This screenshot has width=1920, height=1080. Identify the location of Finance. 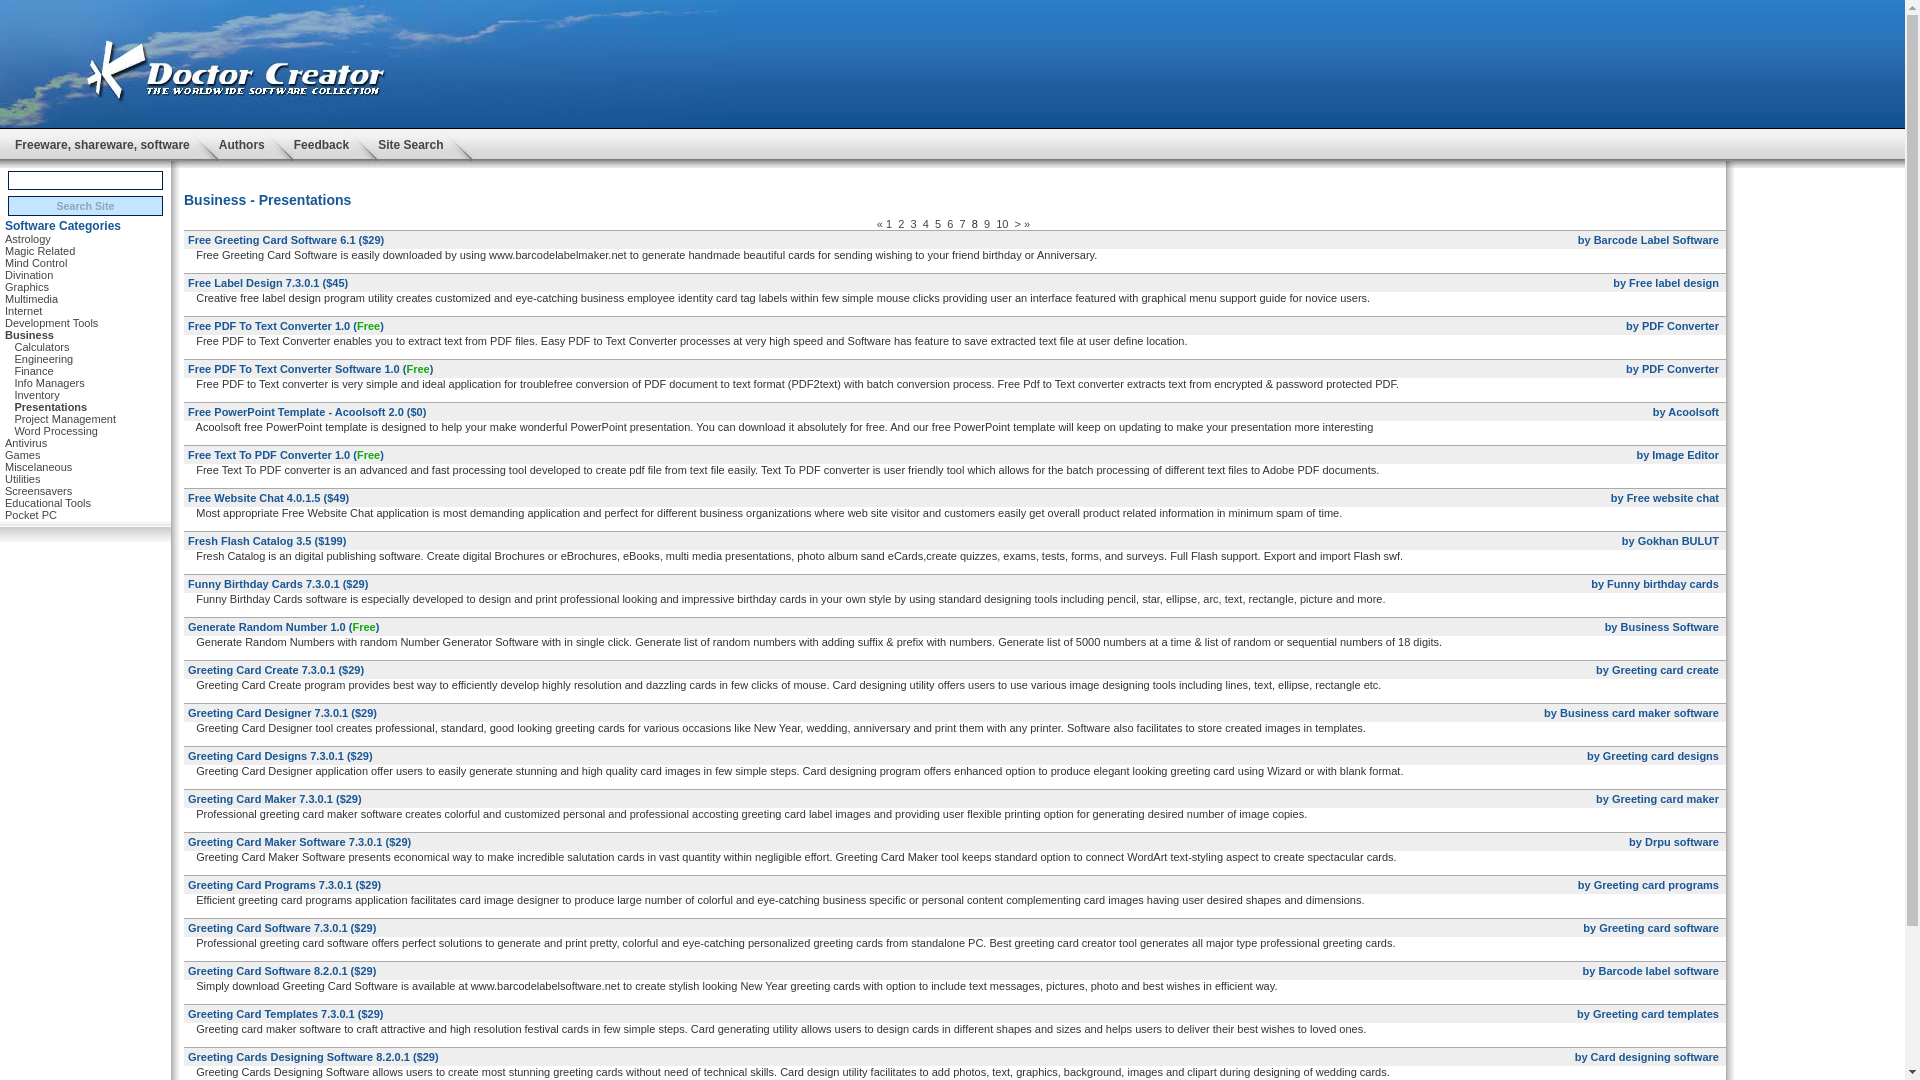
(33, 370).